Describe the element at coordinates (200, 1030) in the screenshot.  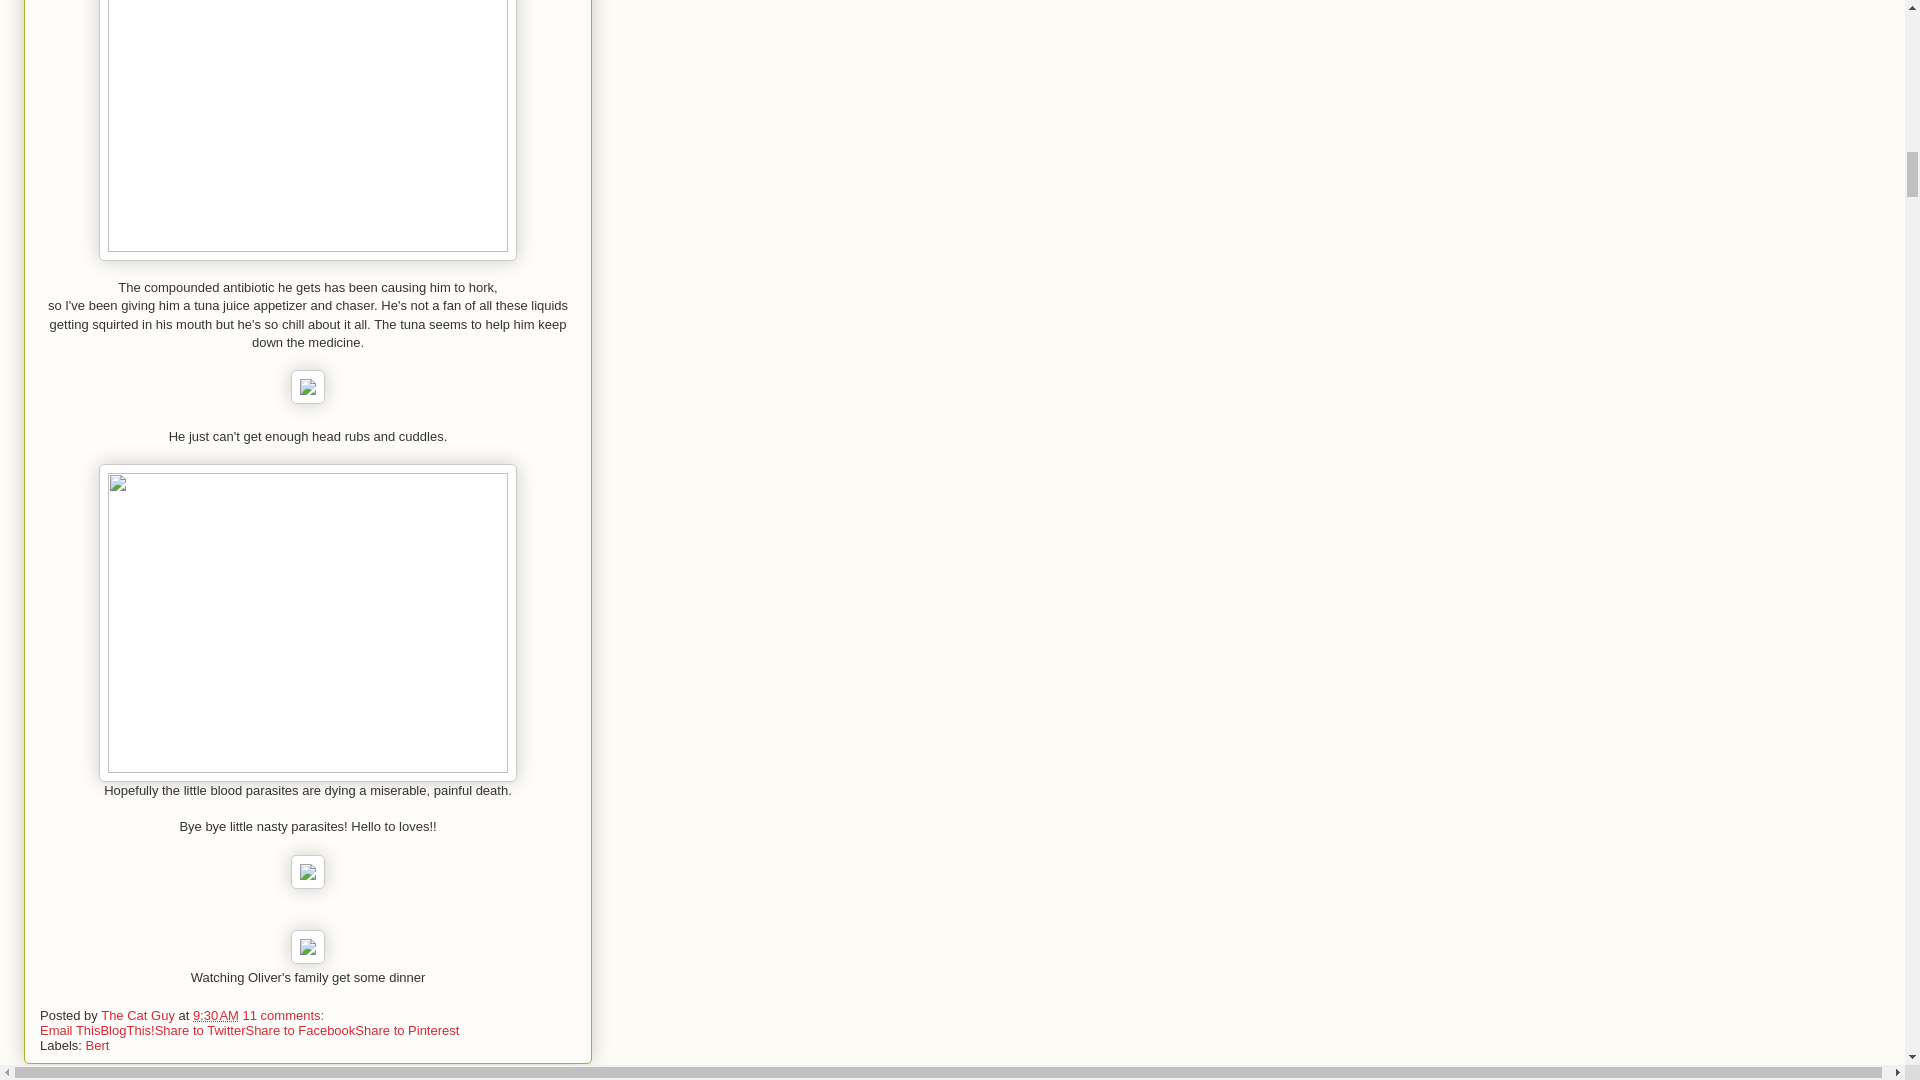
I see `Share to Twitter` at that location.